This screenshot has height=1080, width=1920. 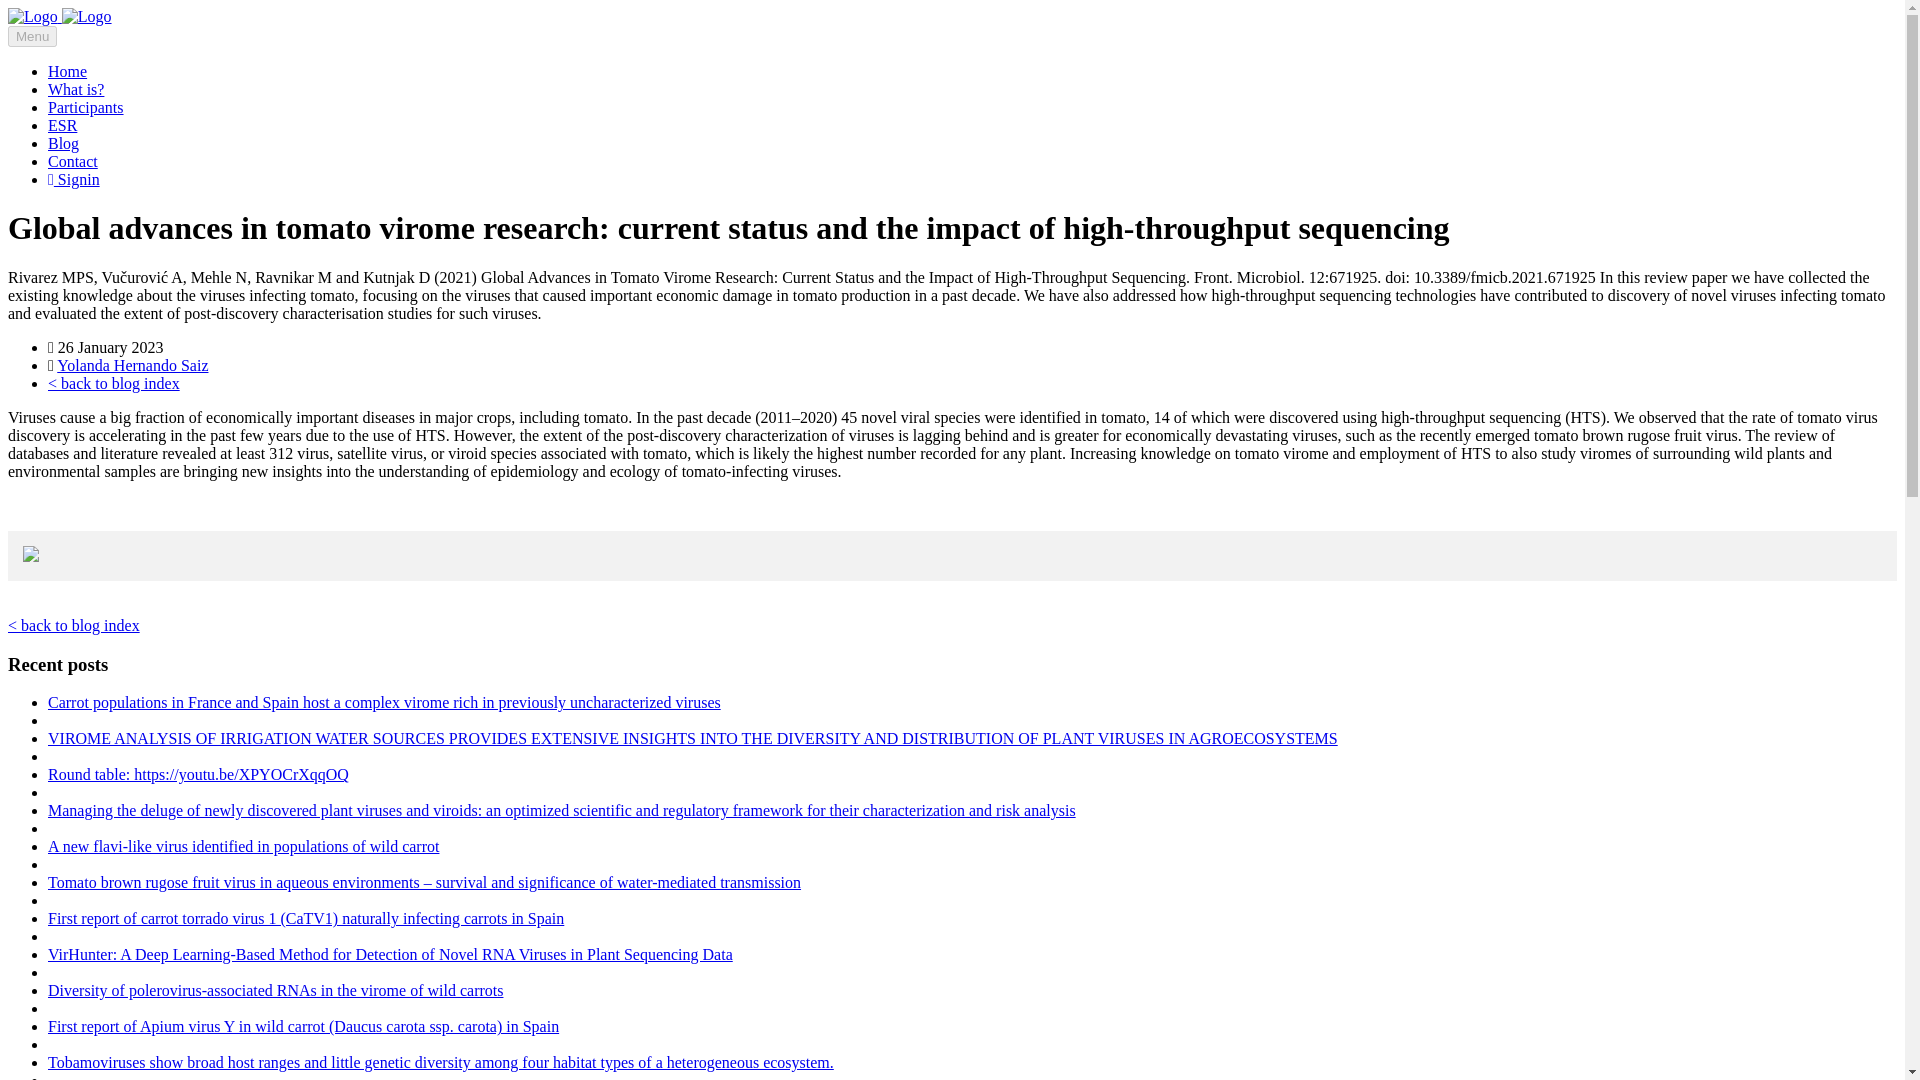 I want to click on Contact, so click(x=72, y=161).